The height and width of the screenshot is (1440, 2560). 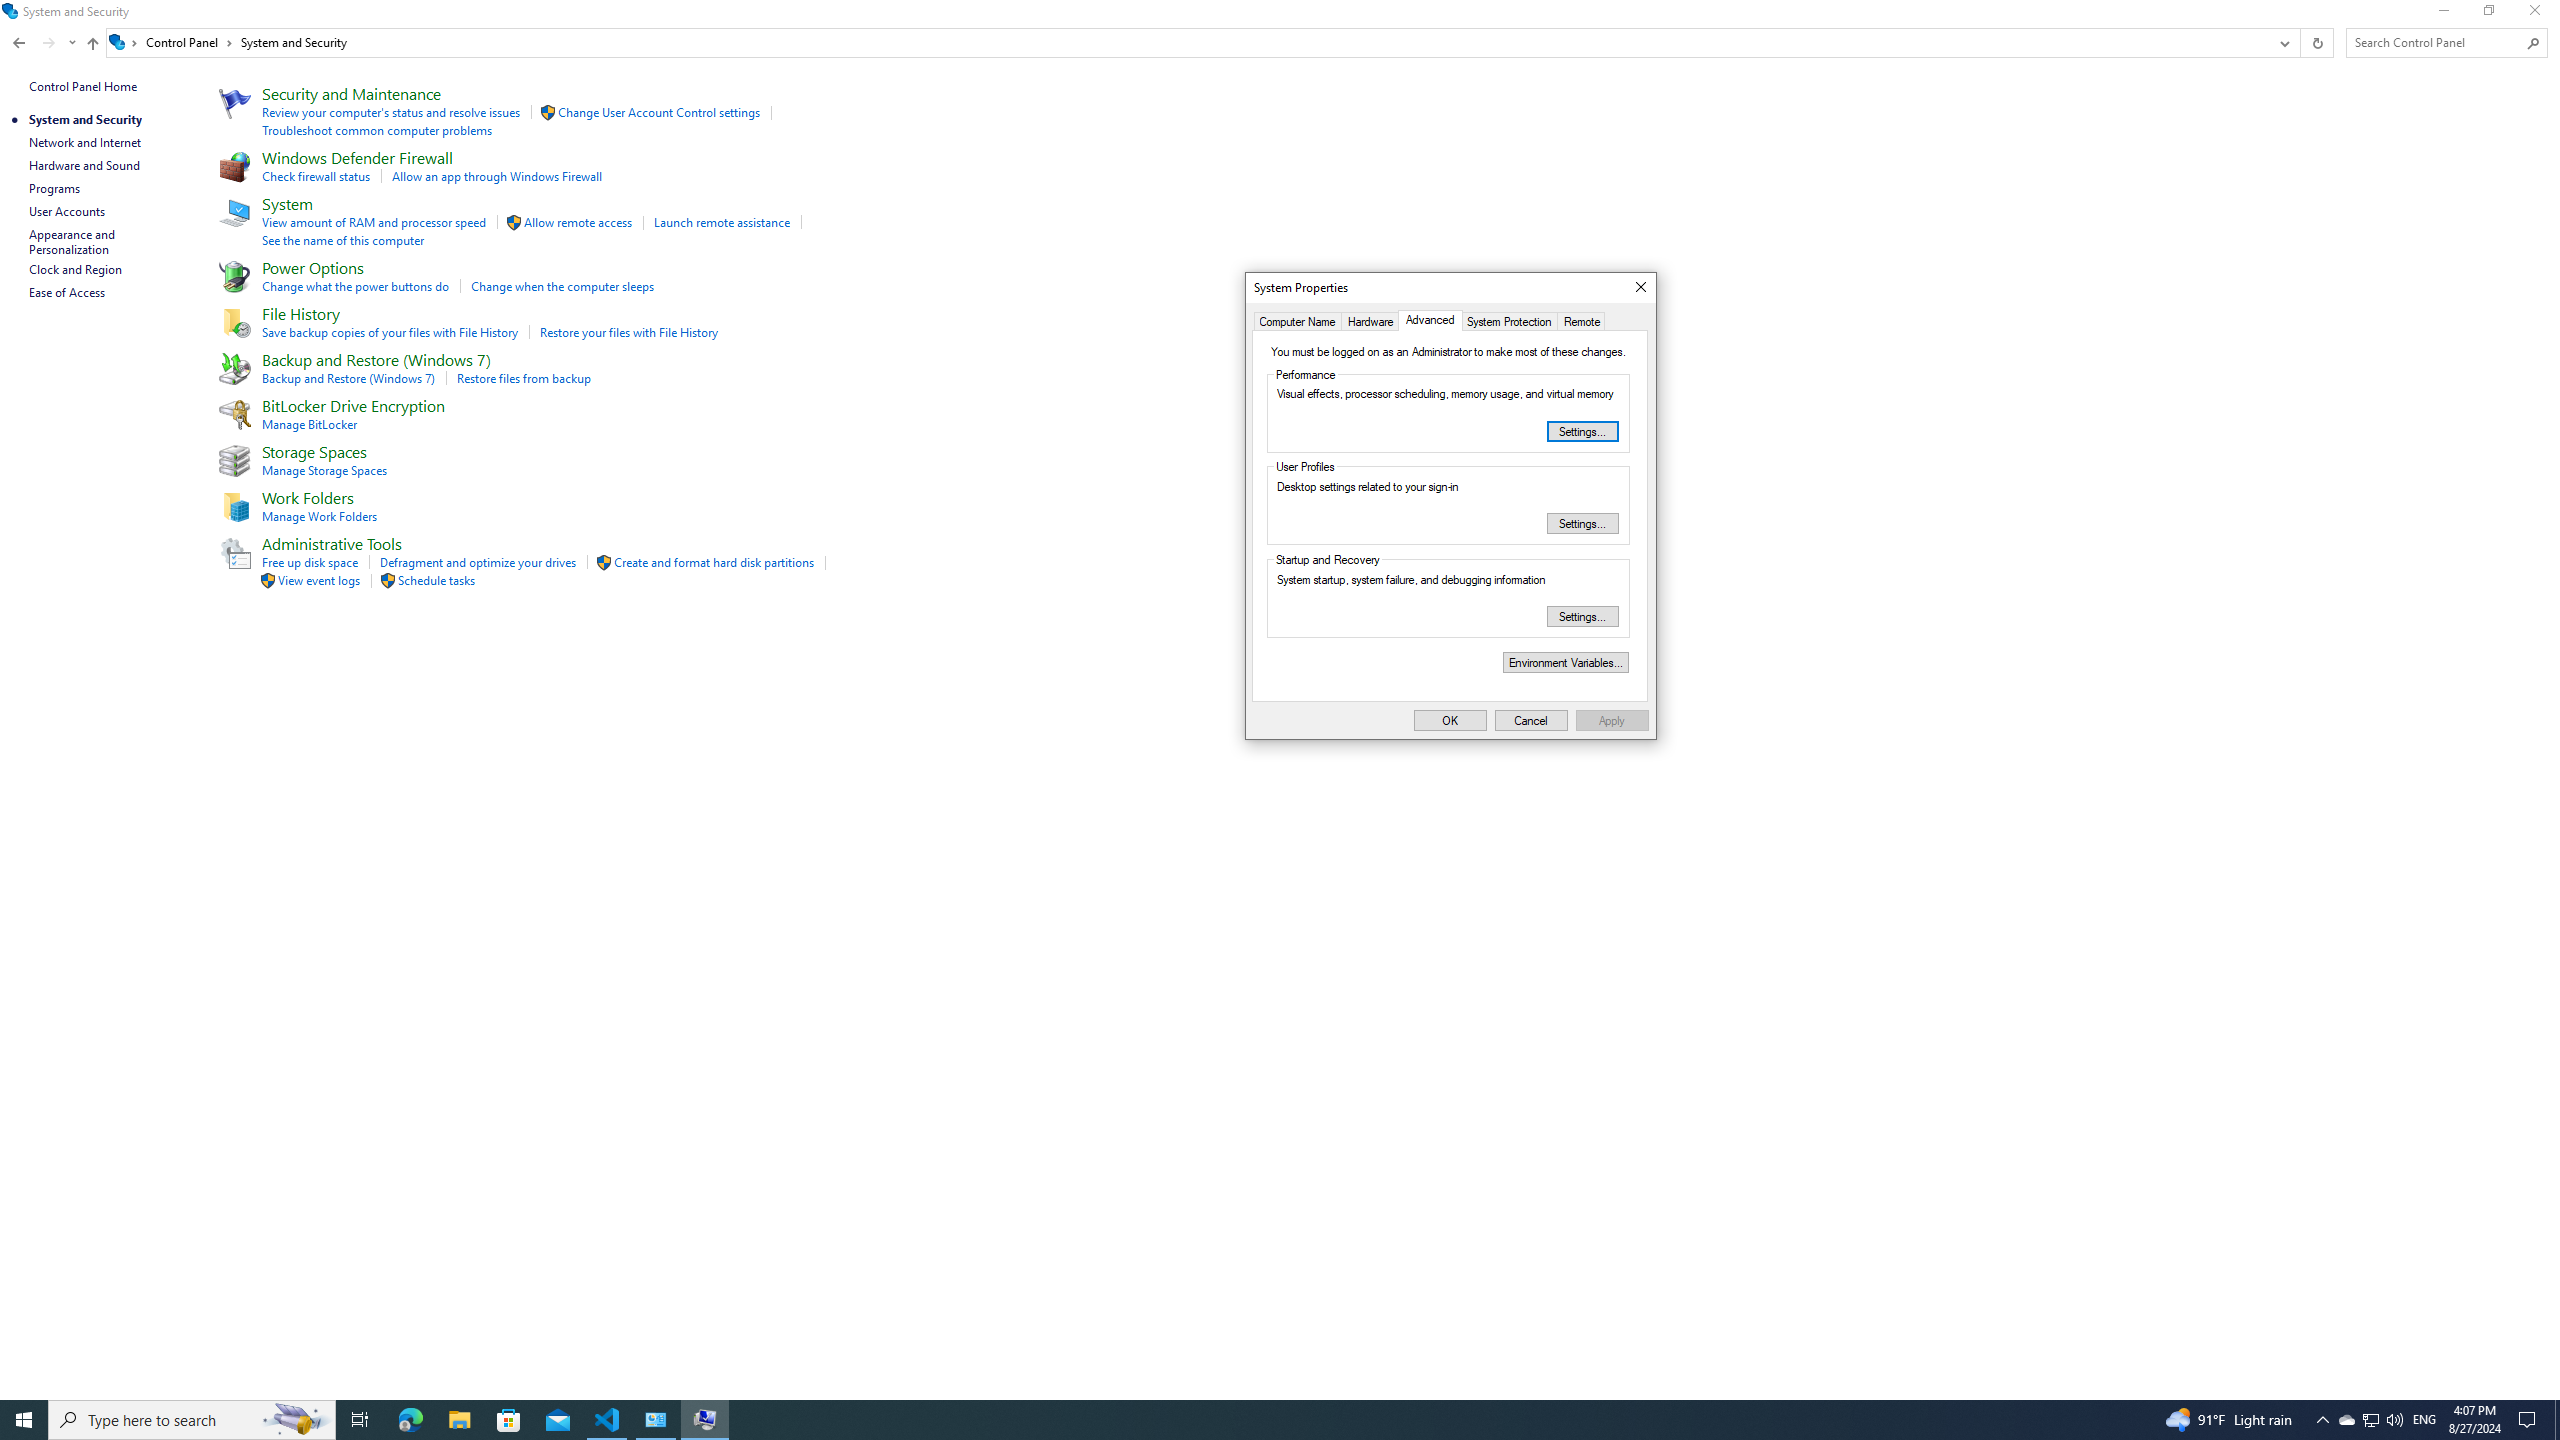 I want to click on Running applications, so click(x=1242, y=1420).